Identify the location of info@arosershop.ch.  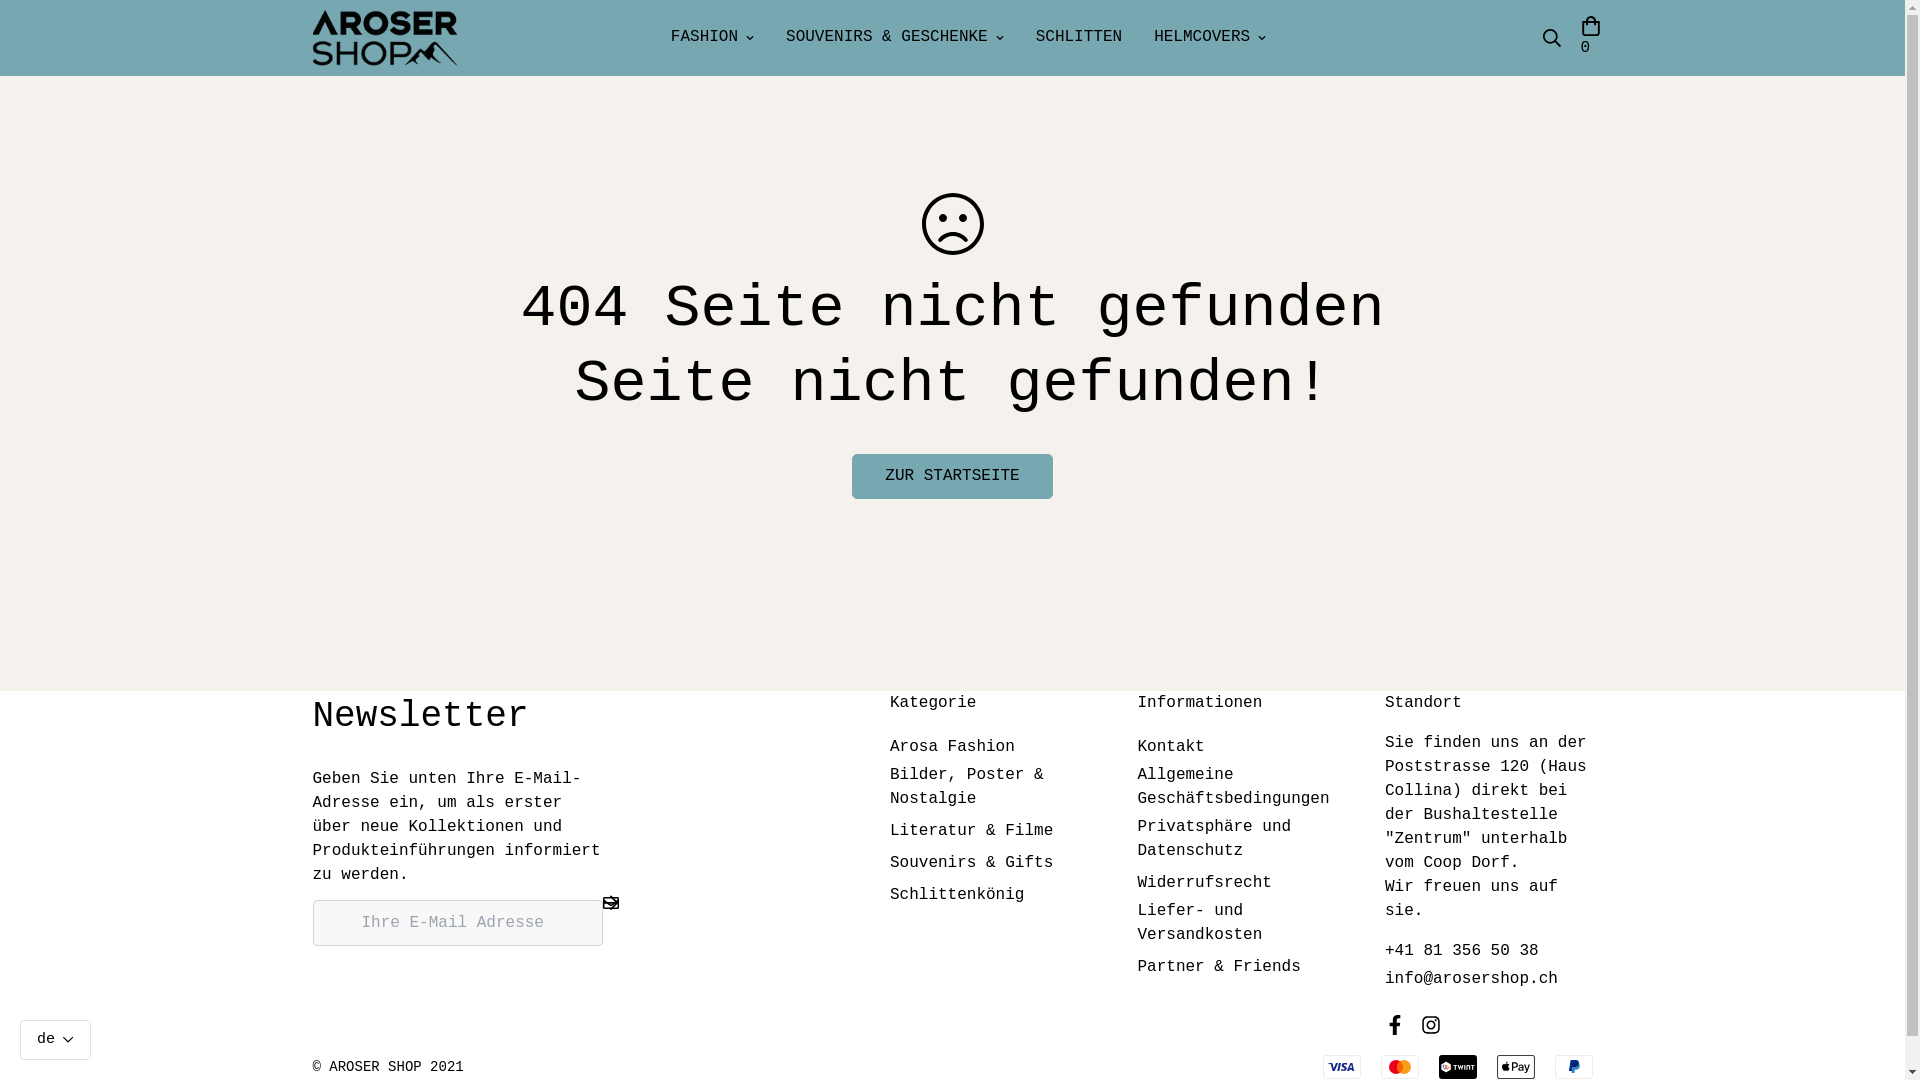
(1472, 979).